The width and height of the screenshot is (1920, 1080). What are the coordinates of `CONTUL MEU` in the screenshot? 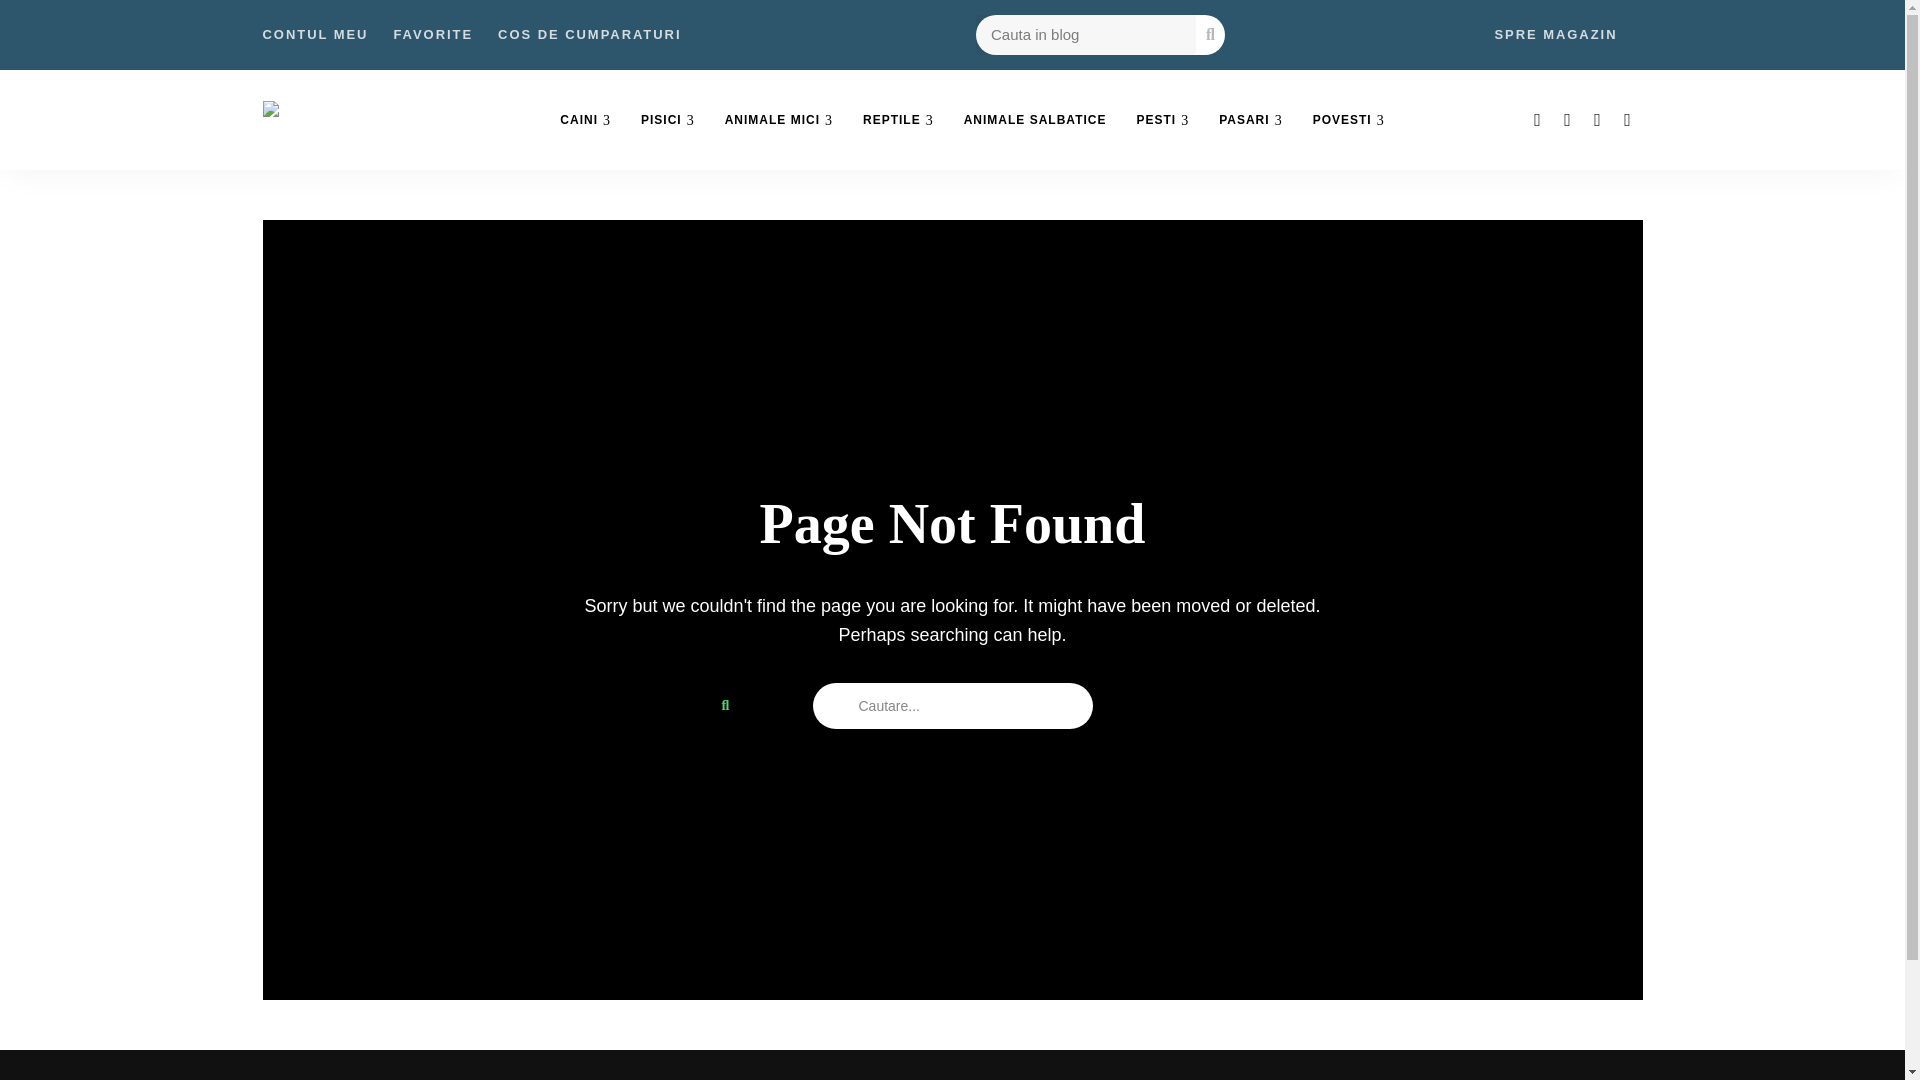 It's located at (314, 35).